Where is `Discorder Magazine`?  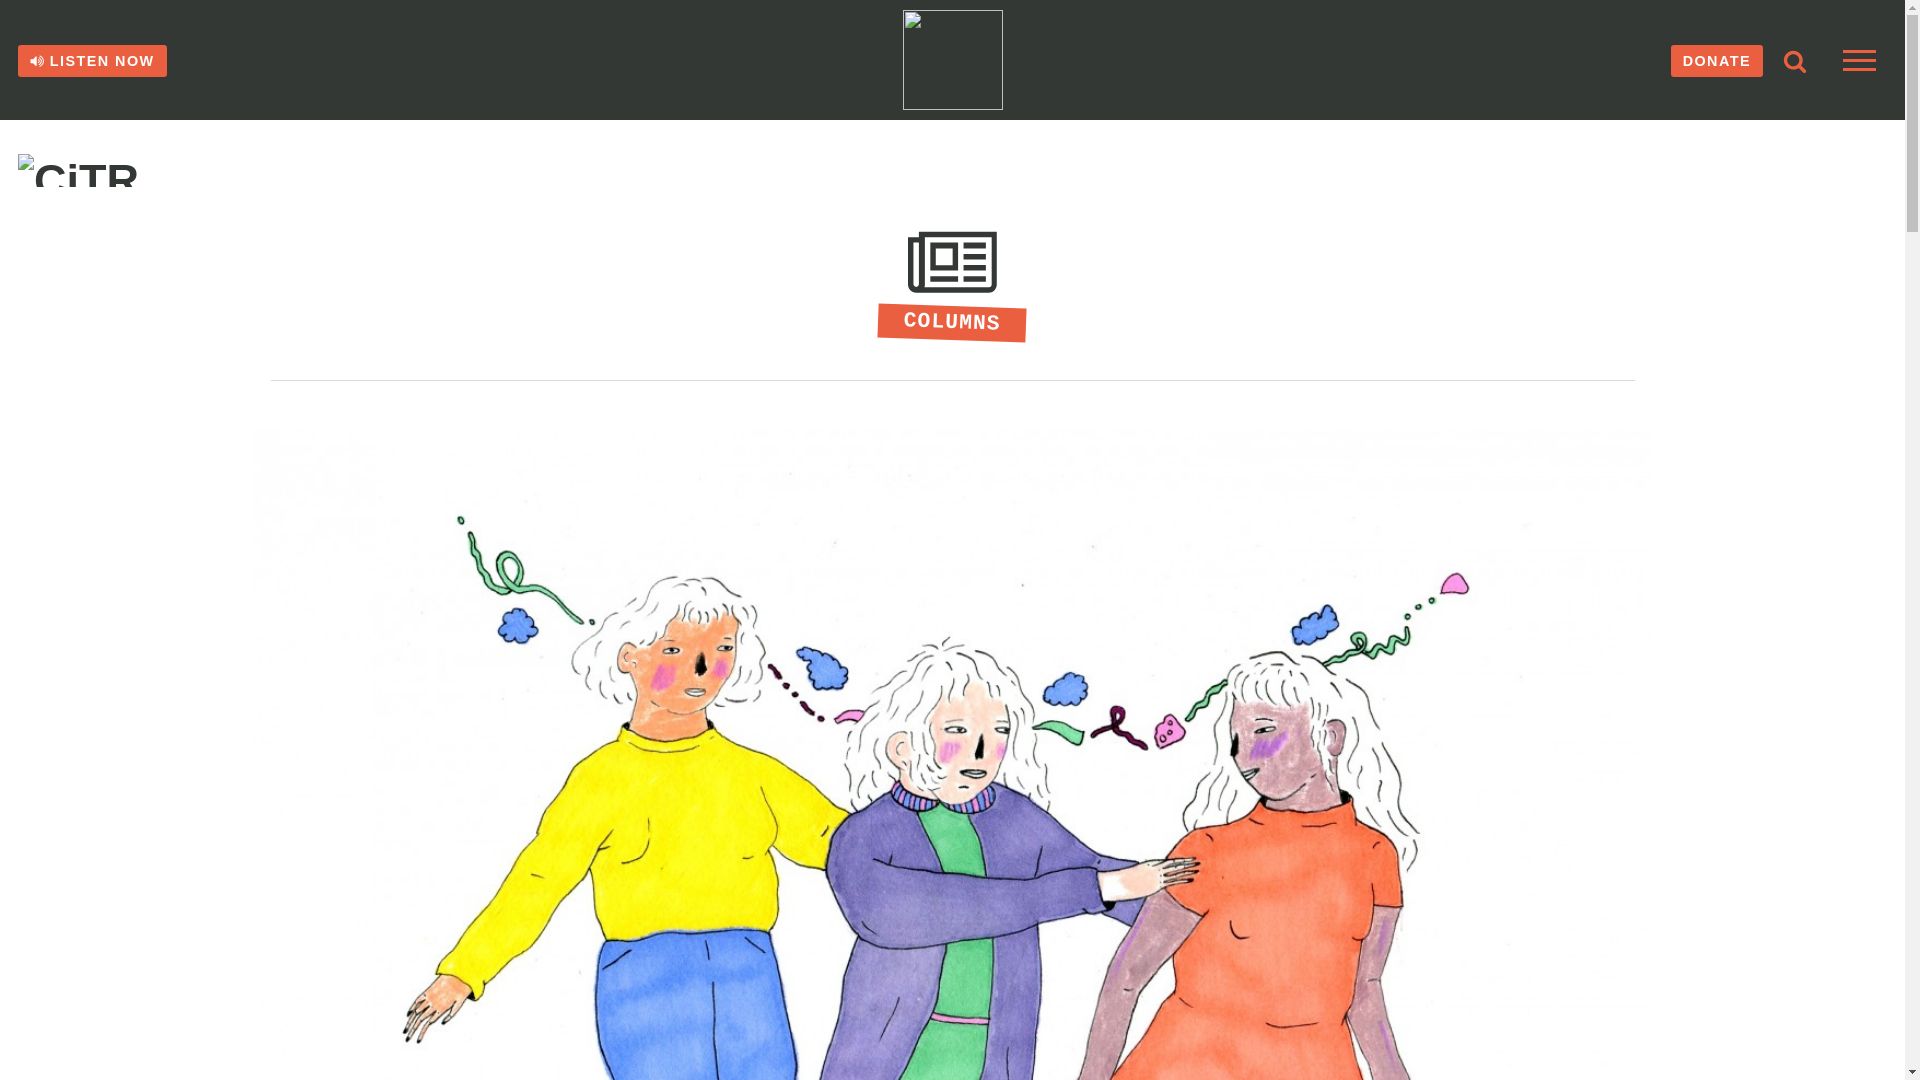 Discorder Magazine is located at coordinates (107, 170).